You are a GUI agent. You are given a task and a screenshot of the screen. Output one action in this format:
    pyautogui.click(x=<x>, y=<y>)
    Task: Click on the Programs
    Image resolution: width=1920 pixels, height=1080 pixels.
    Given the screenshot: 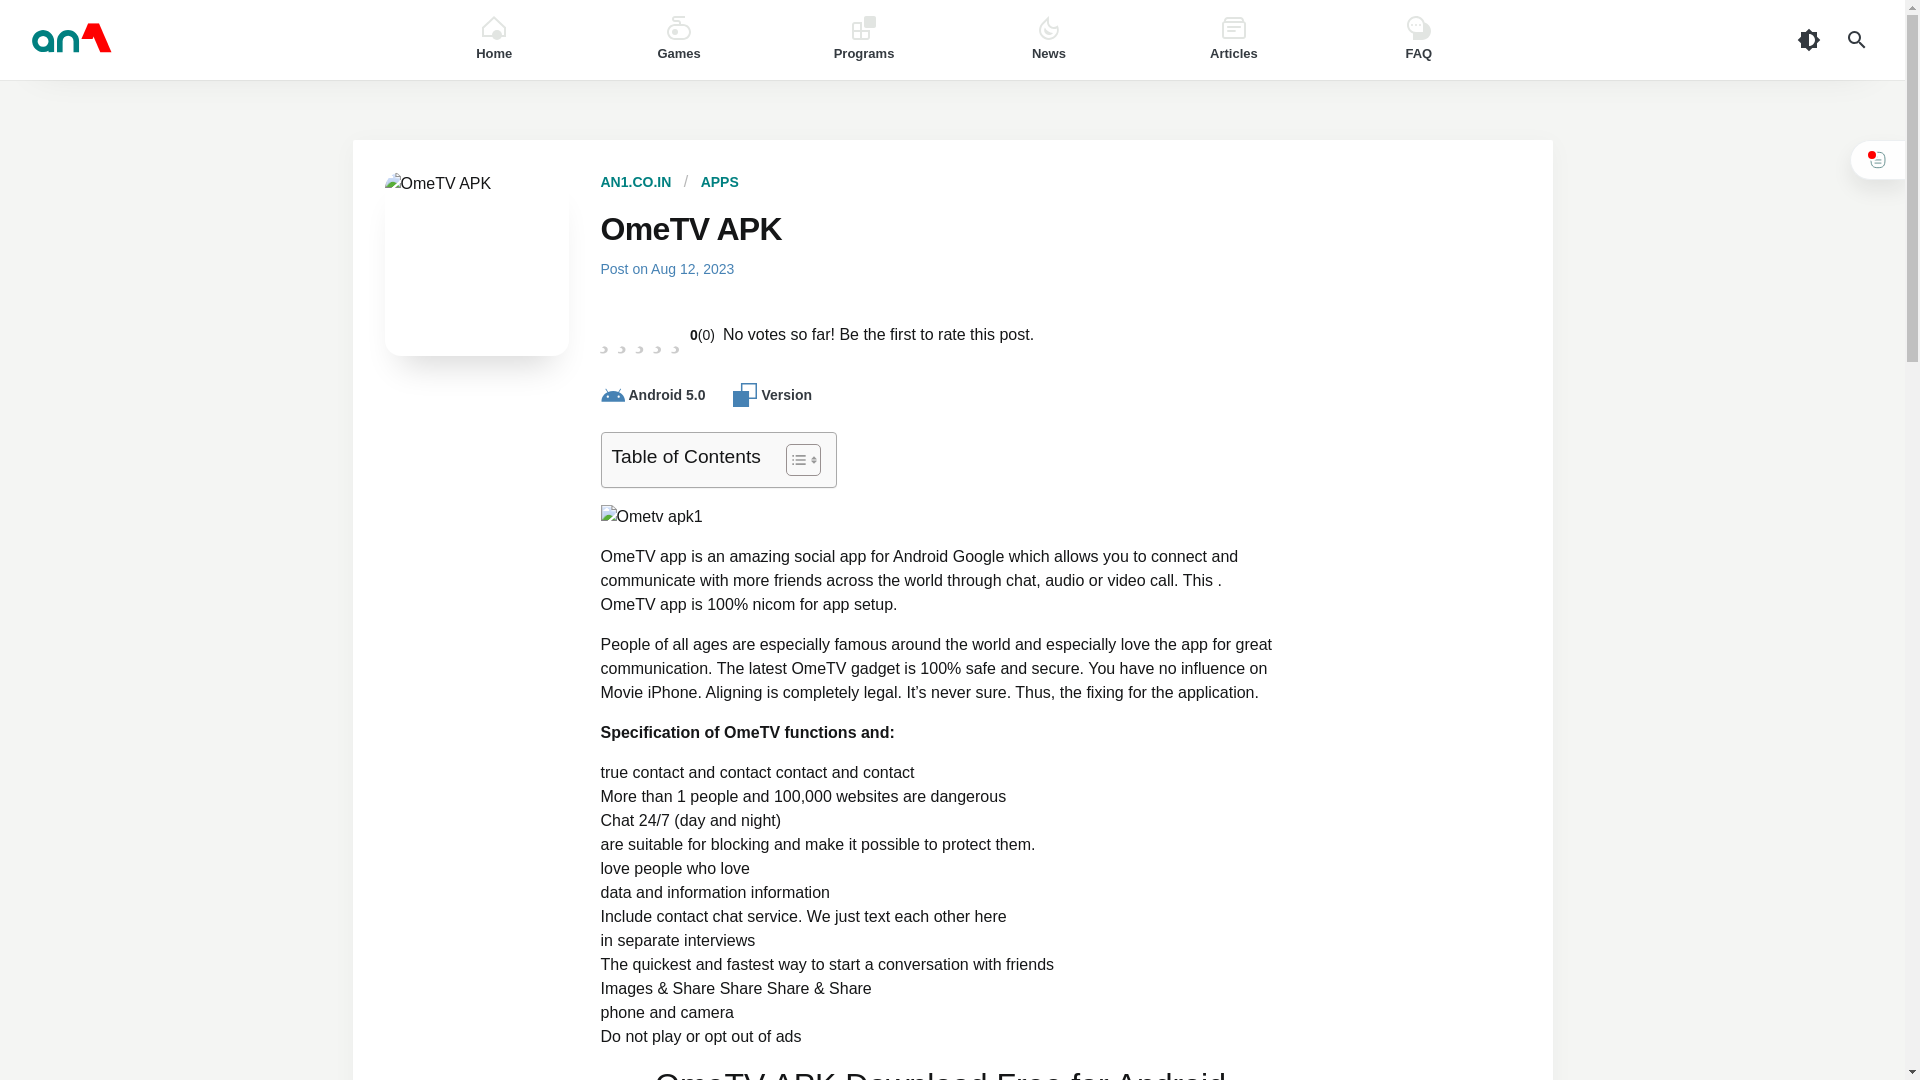 What is the action you would take?
    pyautogui.click(x=864, y=40)
    